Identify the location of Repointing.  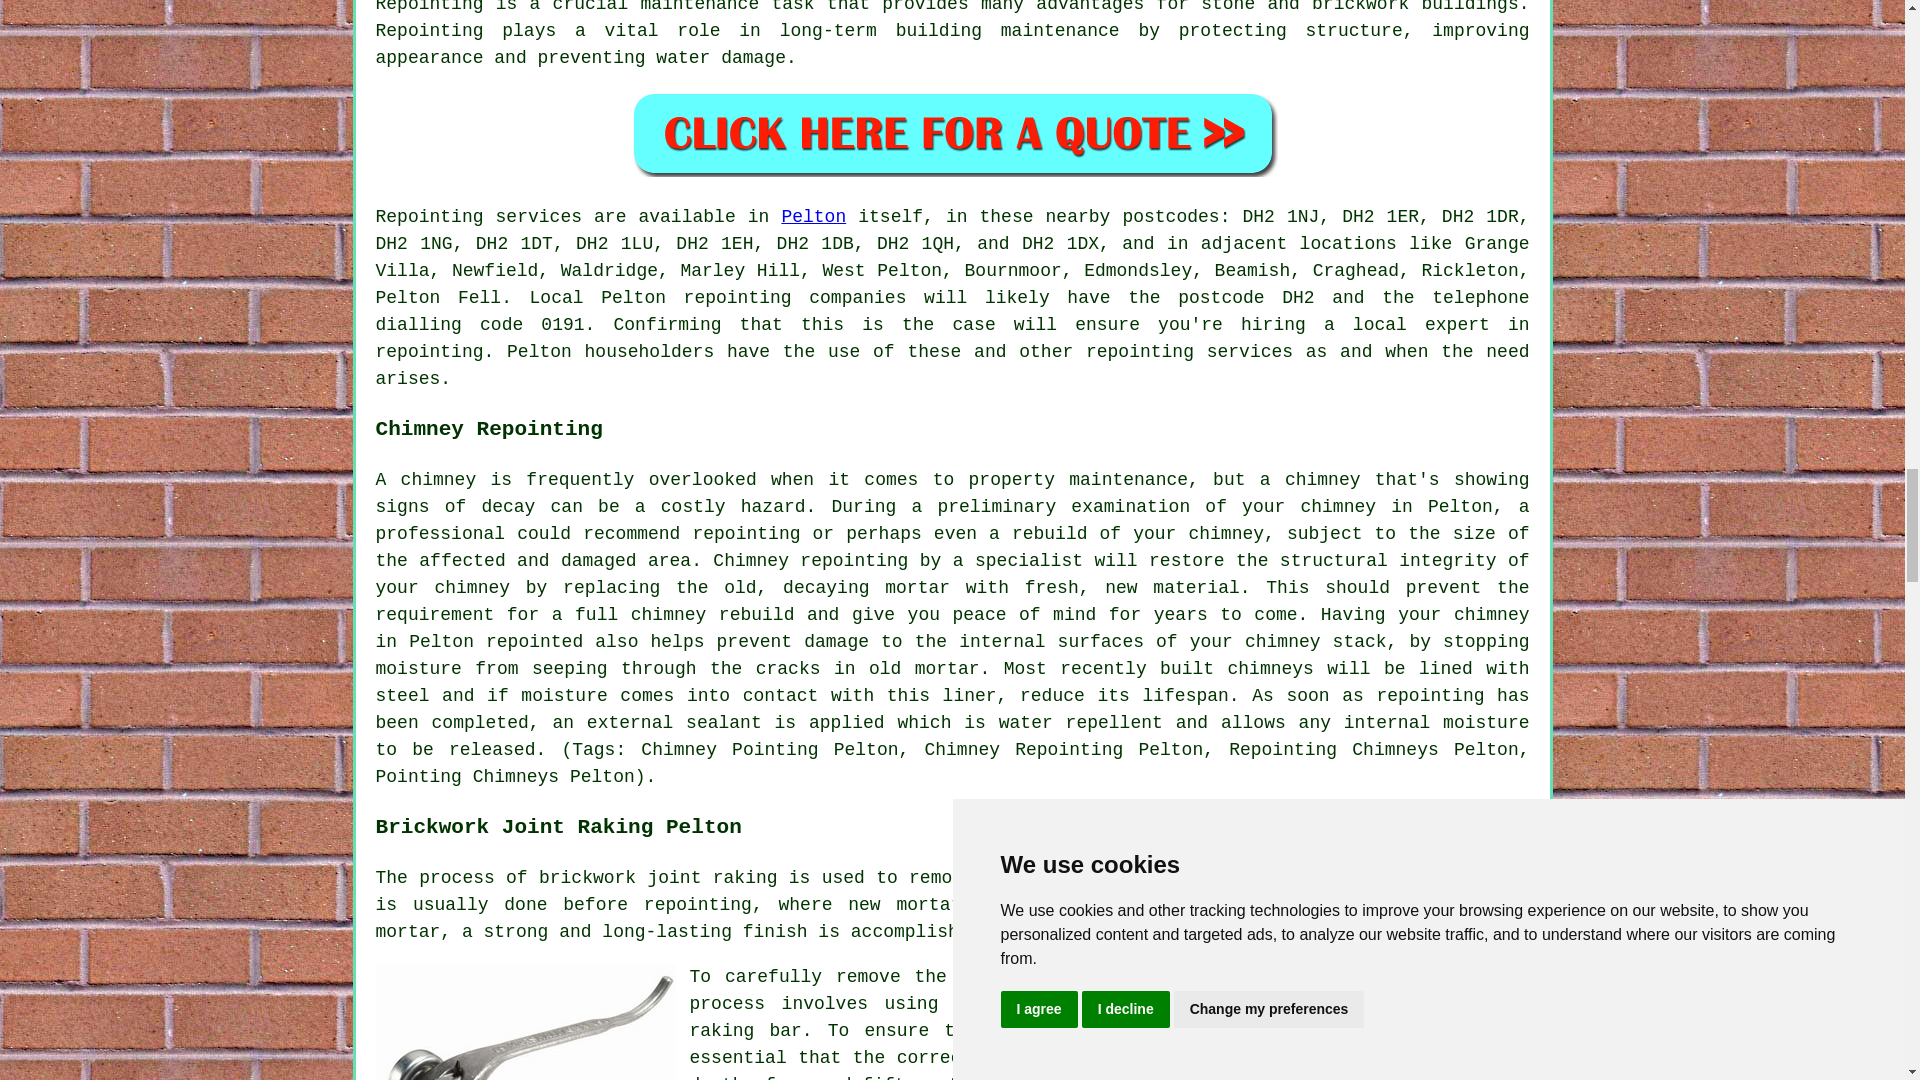
(430, 216).